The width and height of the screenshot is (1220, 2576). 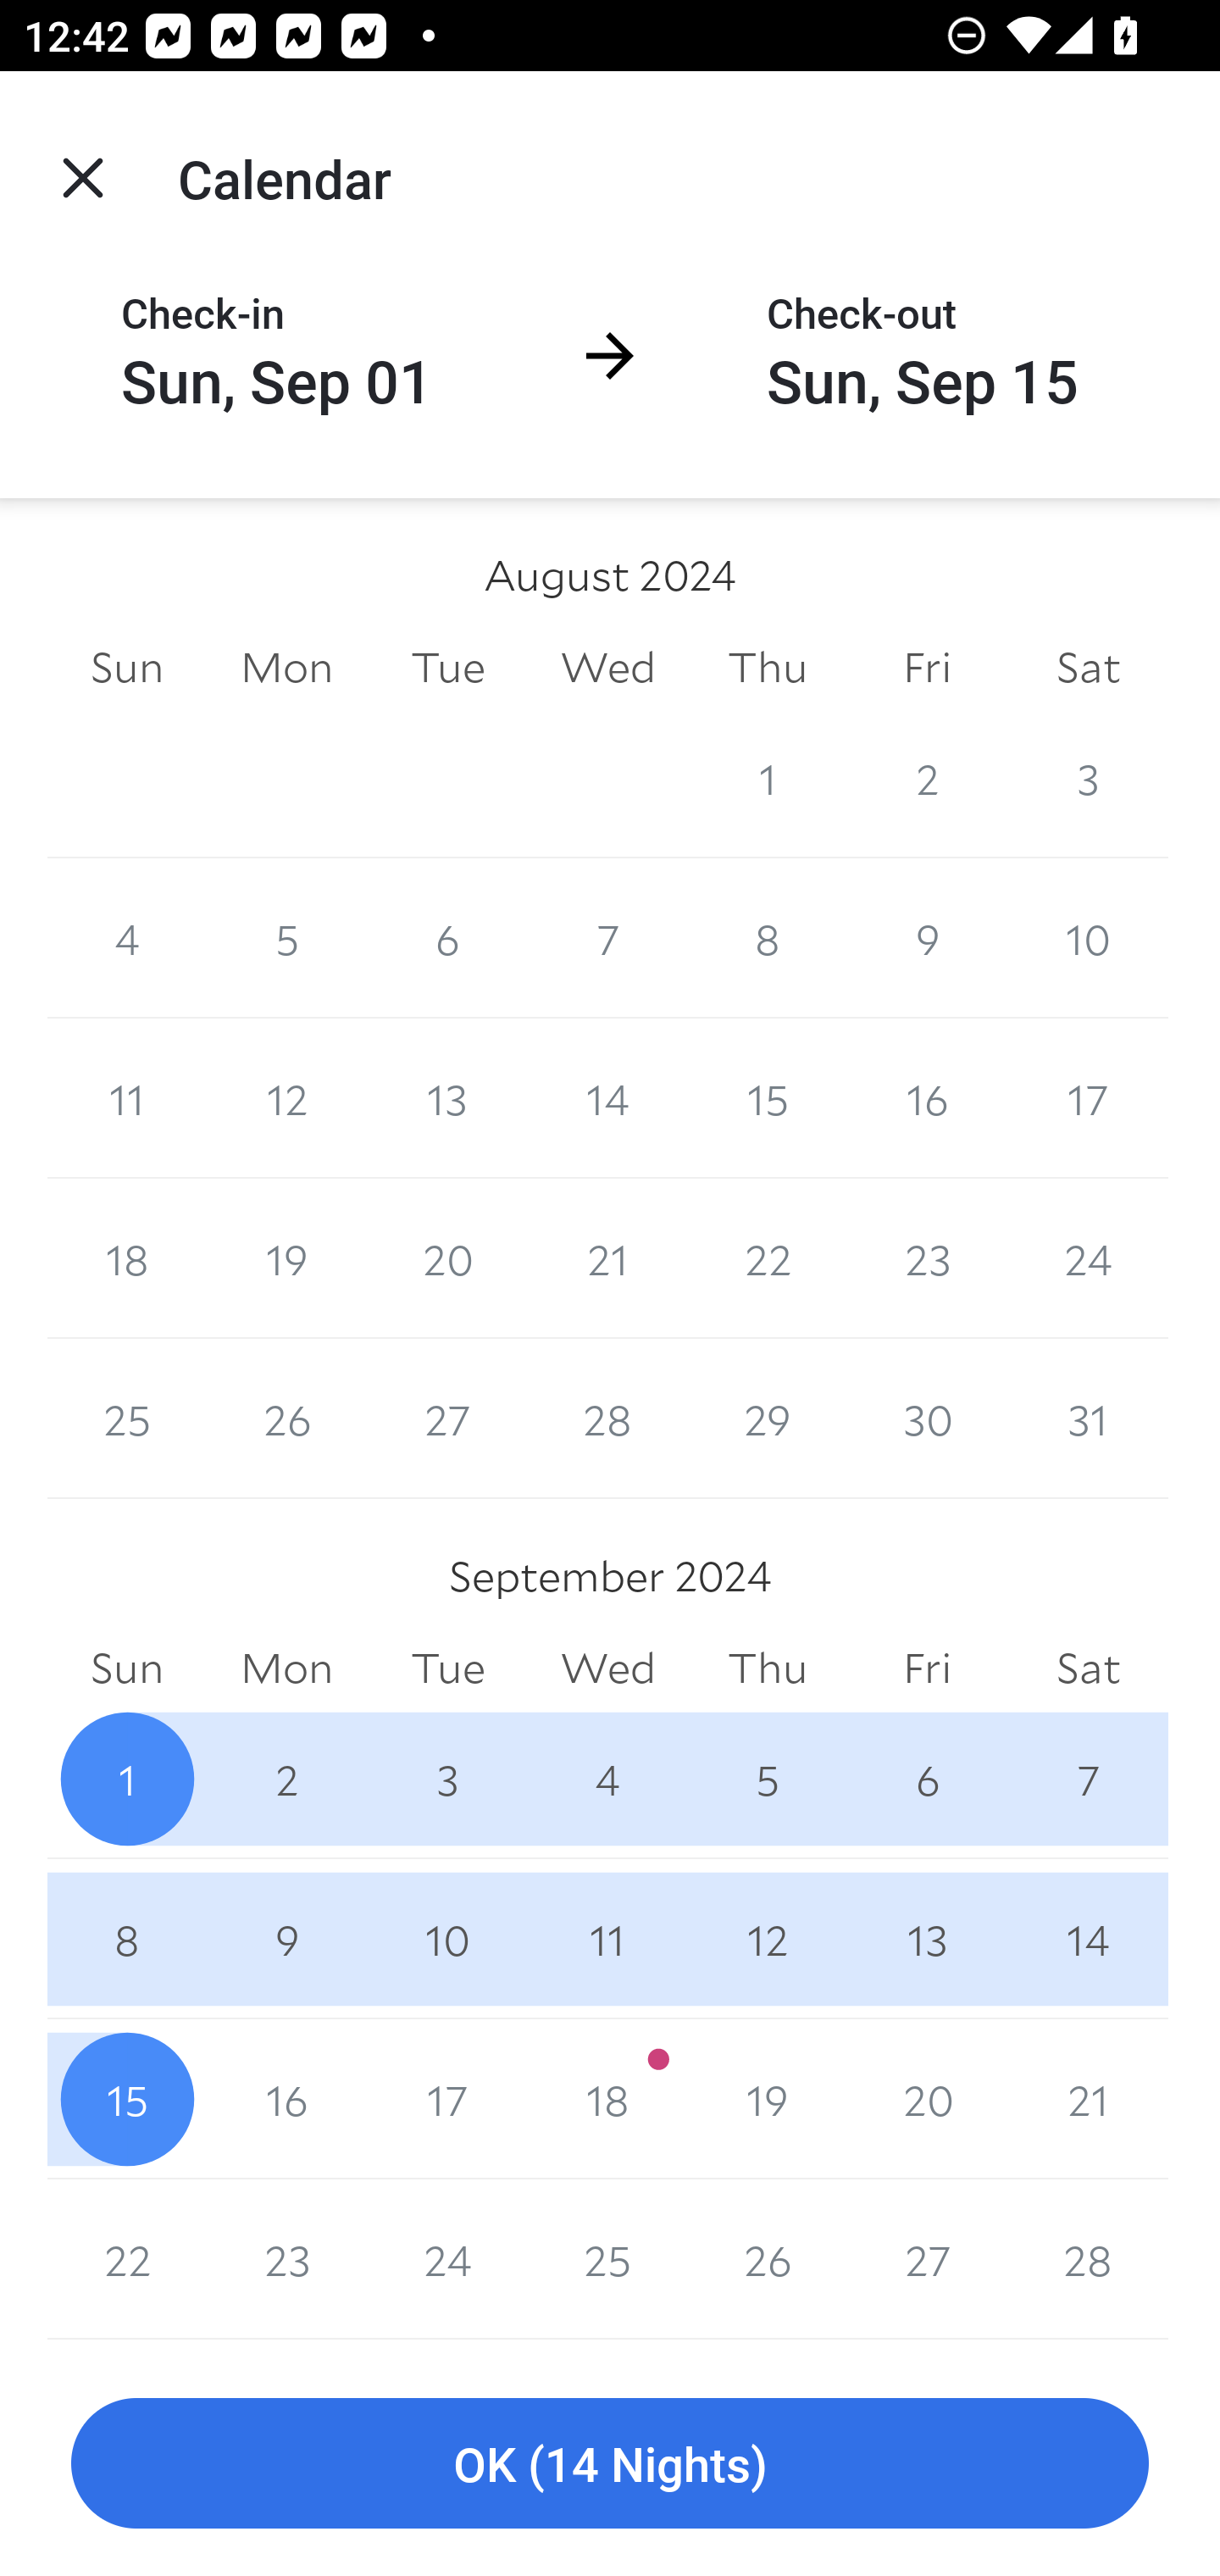 I want to click on 24 24 August 2024, so click(x=1088, y=1259).